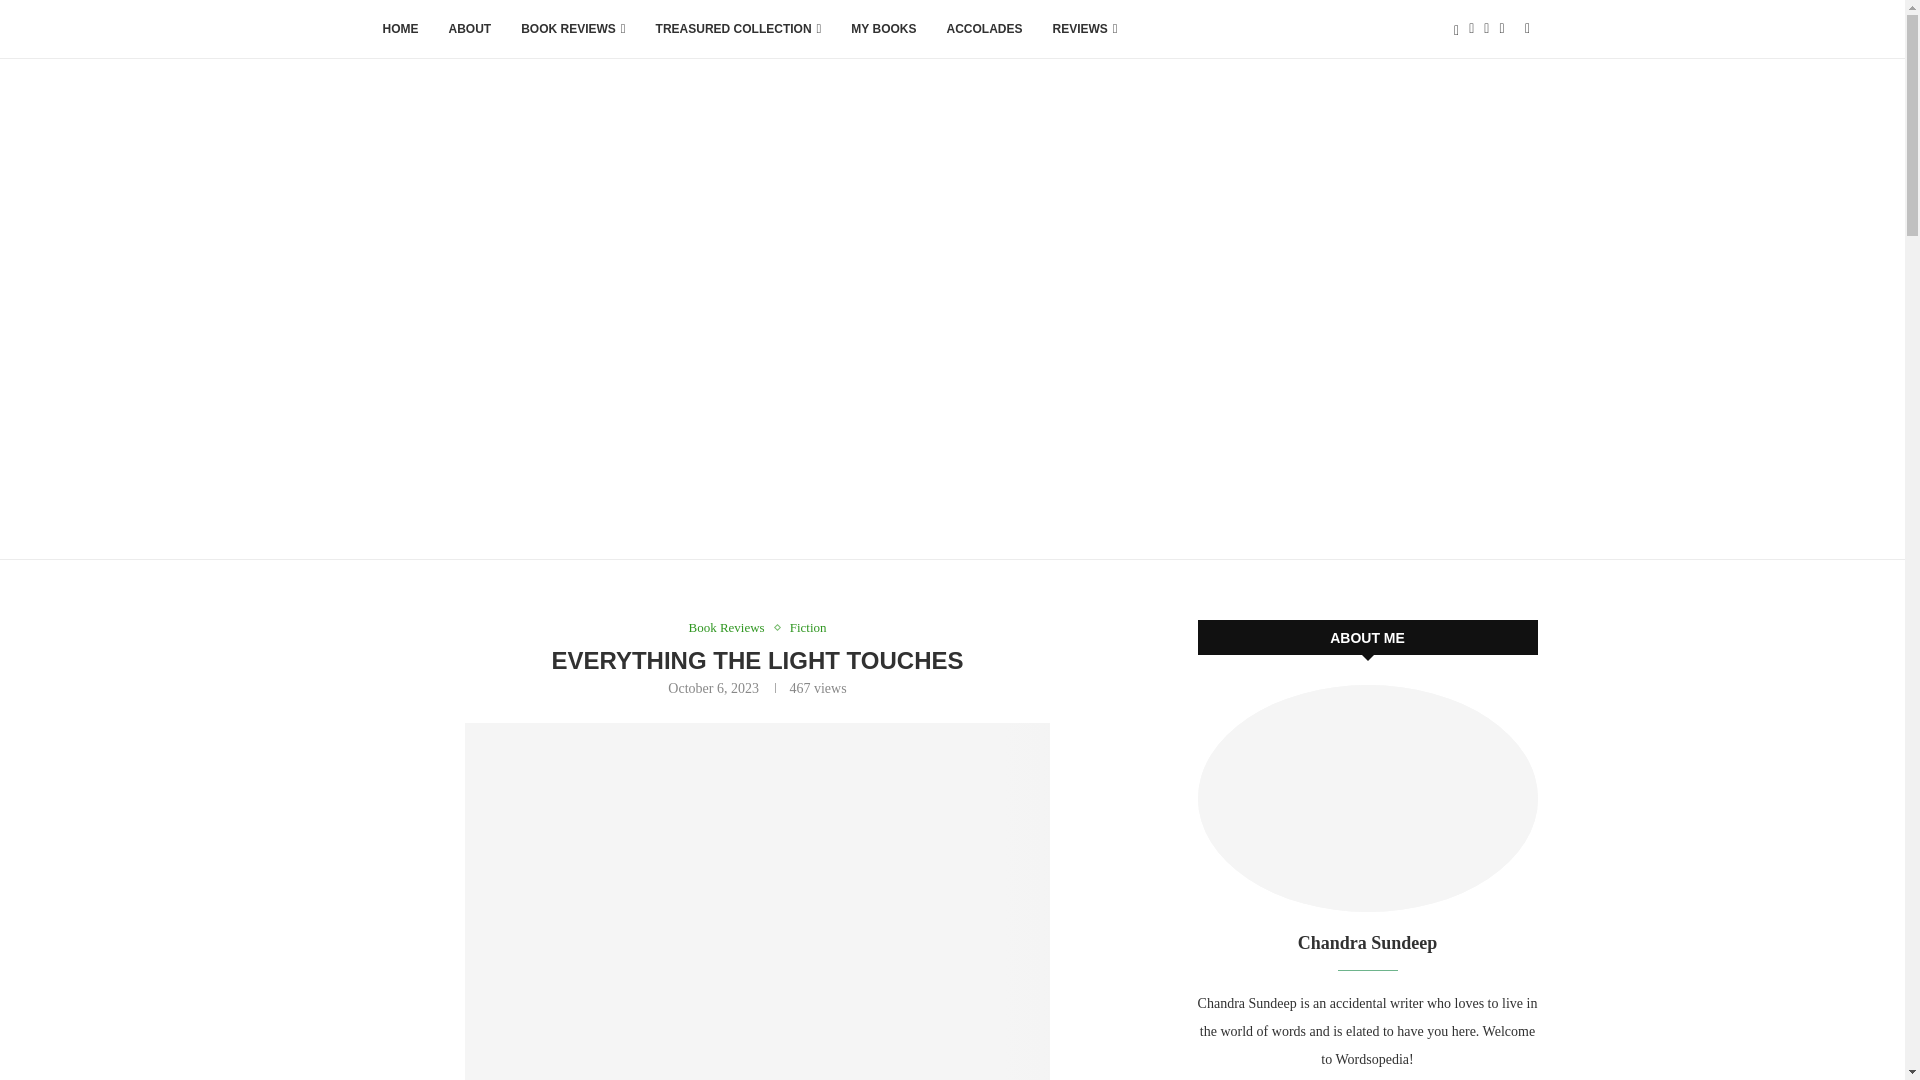 Image resolution: width=1920 pixels, height=1080 pixels. I want to click on Fiction, so click(808, 628).